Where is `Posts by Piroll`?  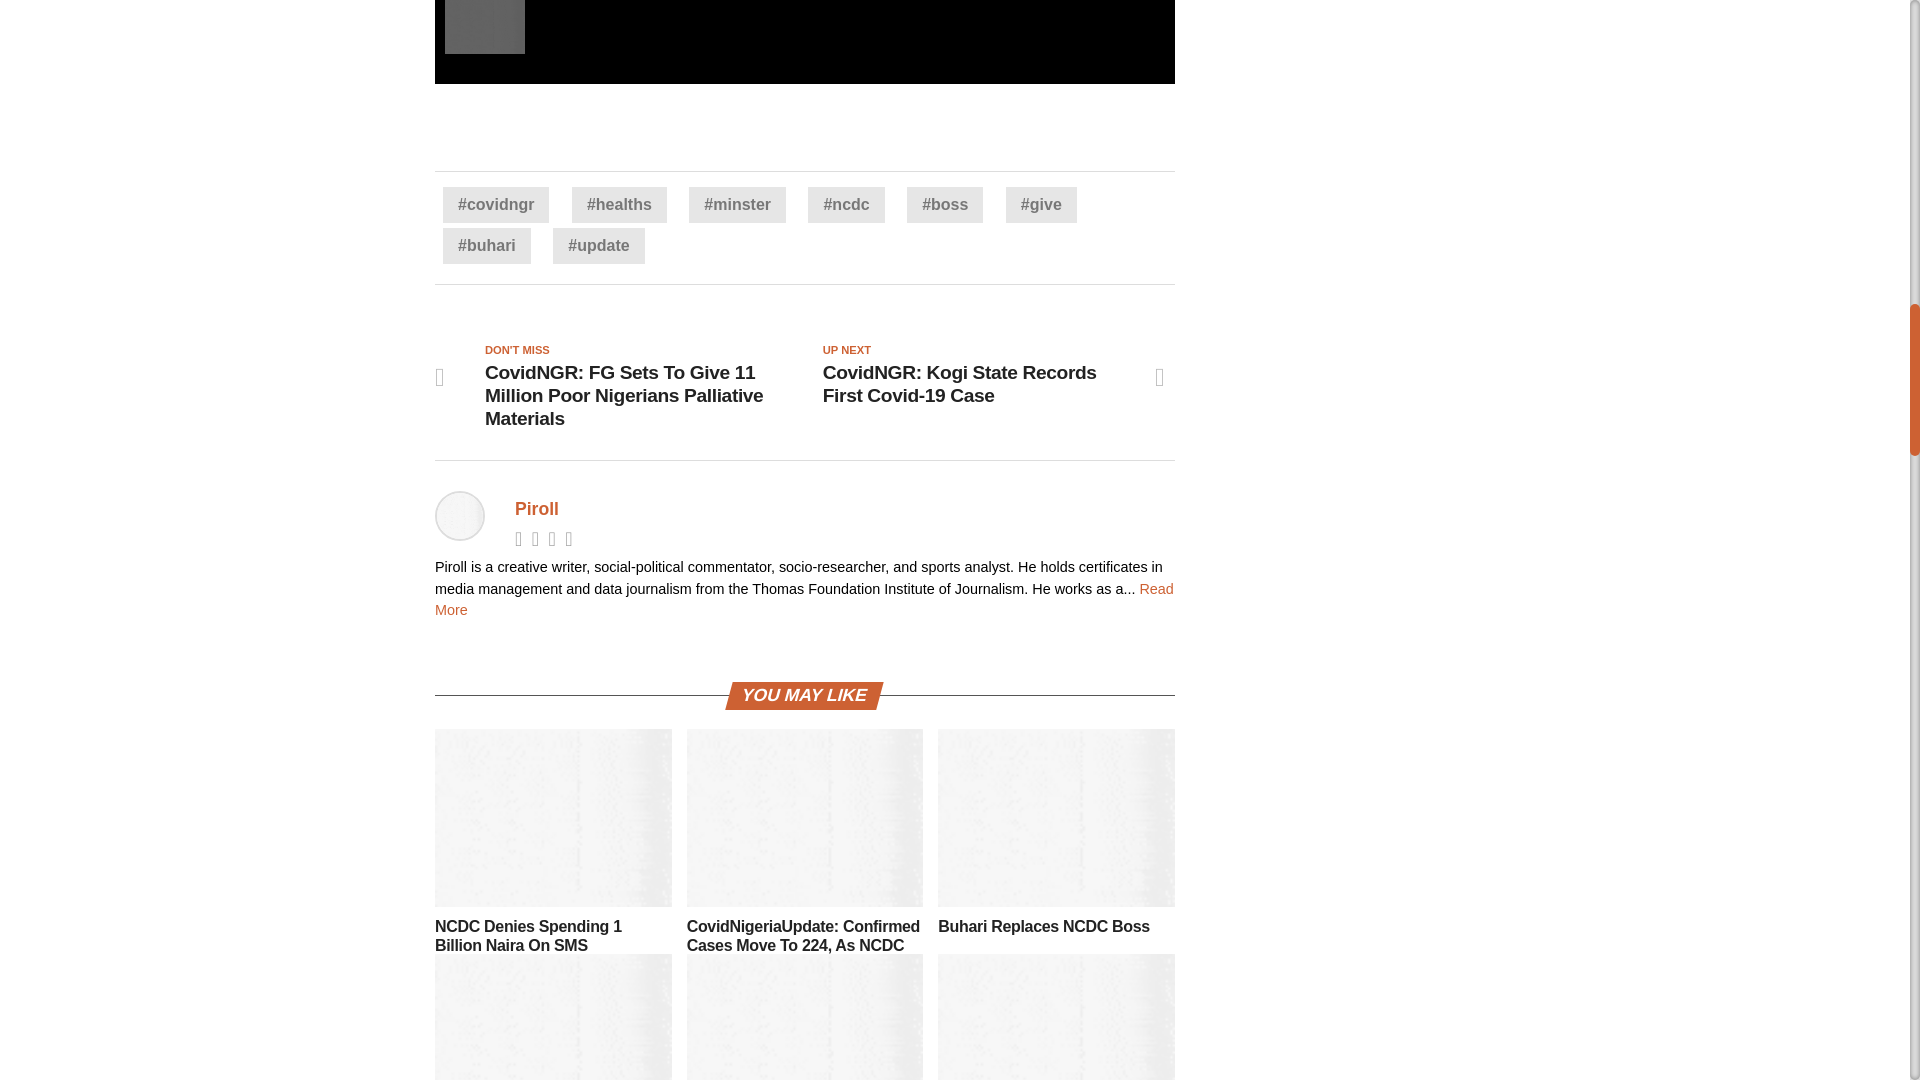 Posts by Piroll is located at coordinates (536, 508).